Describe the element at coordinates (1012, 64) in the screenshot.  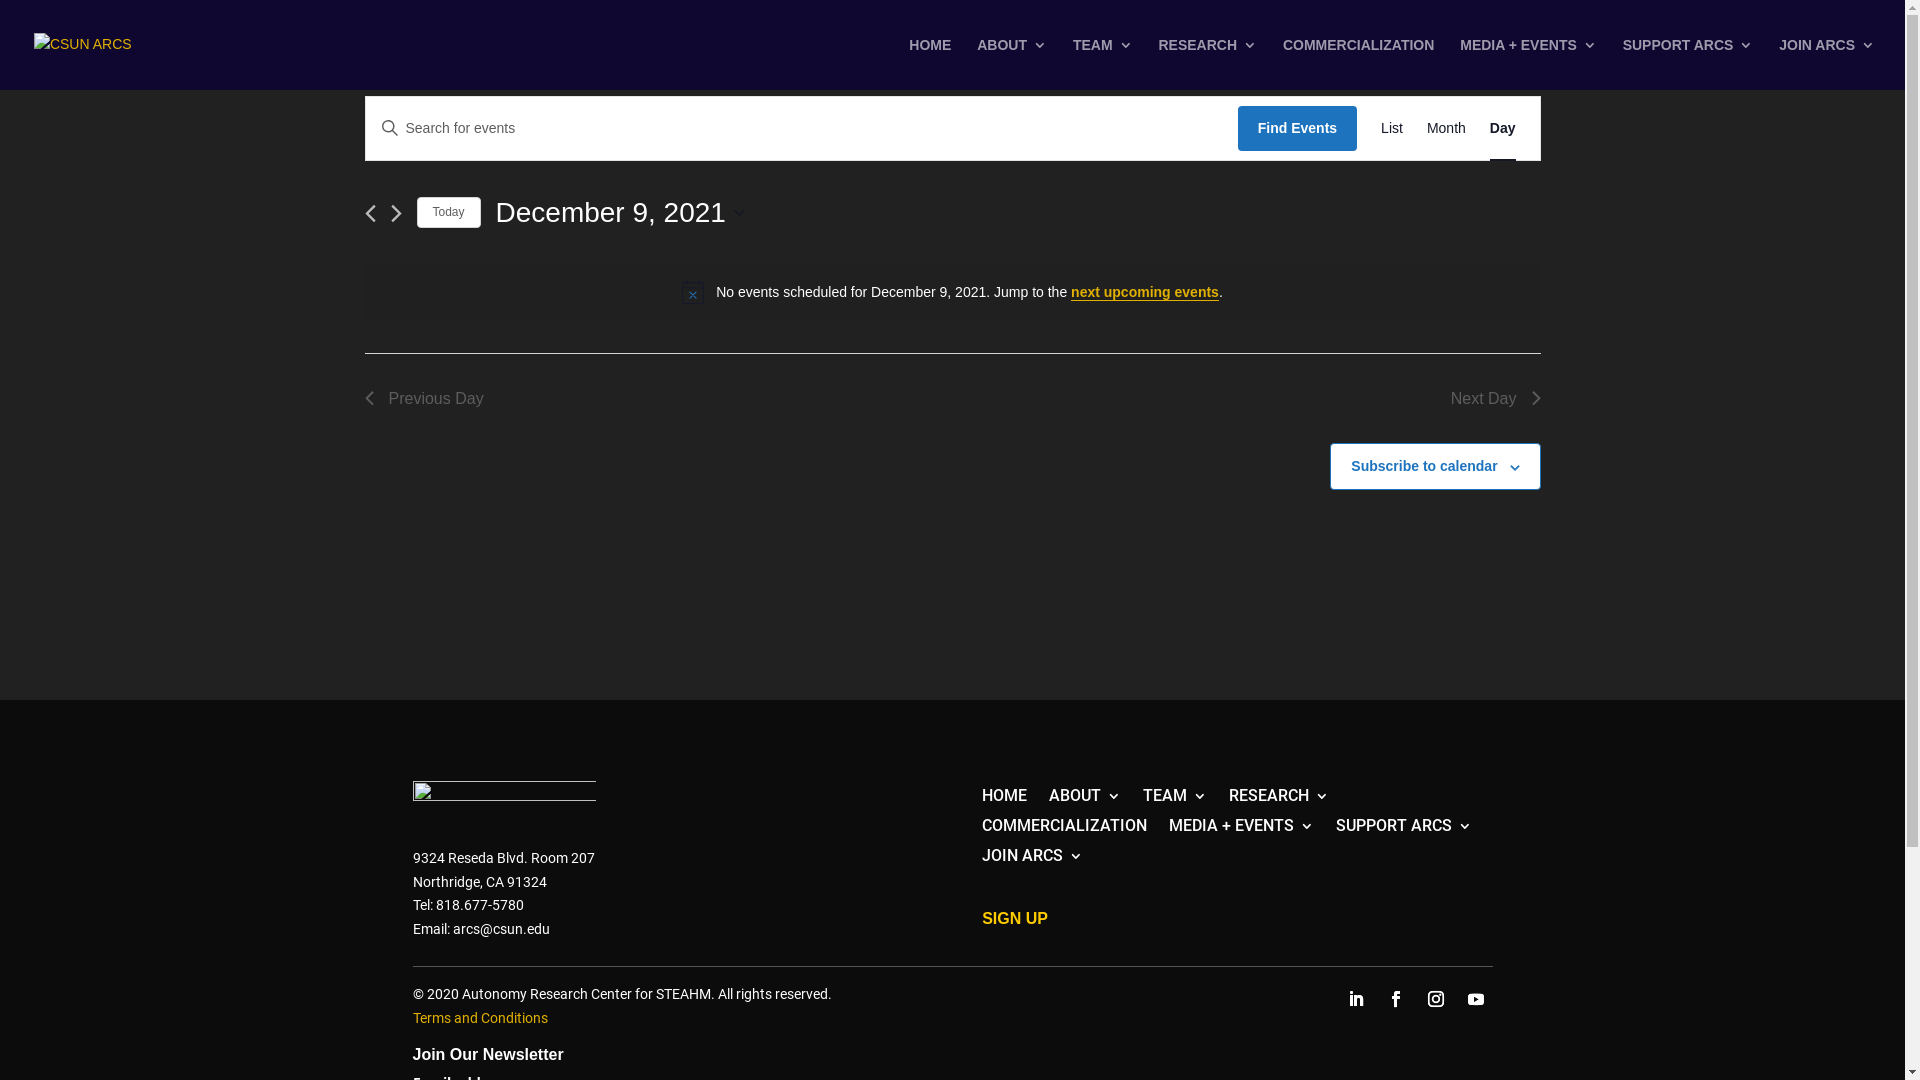
I see `ABOUT` at that location.